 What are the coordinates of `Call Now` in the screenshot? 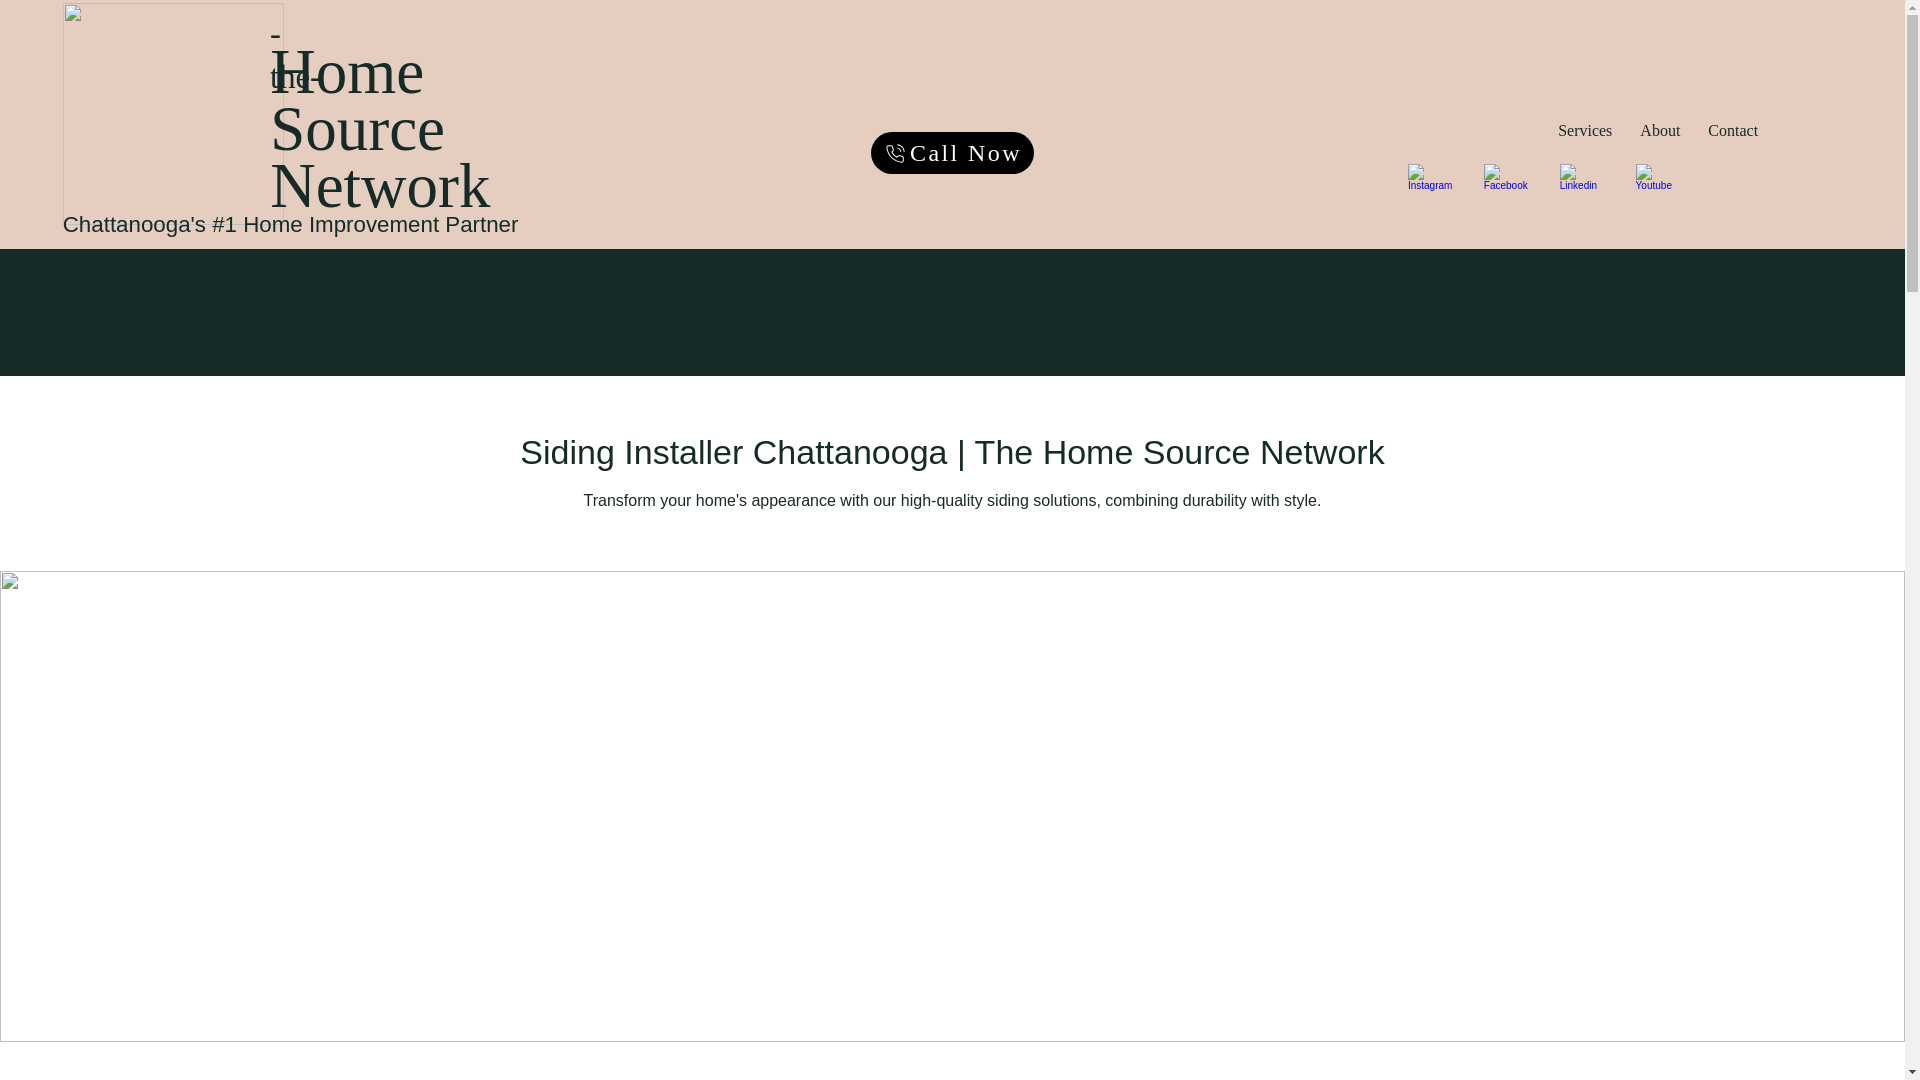 It's located at (952, 152).